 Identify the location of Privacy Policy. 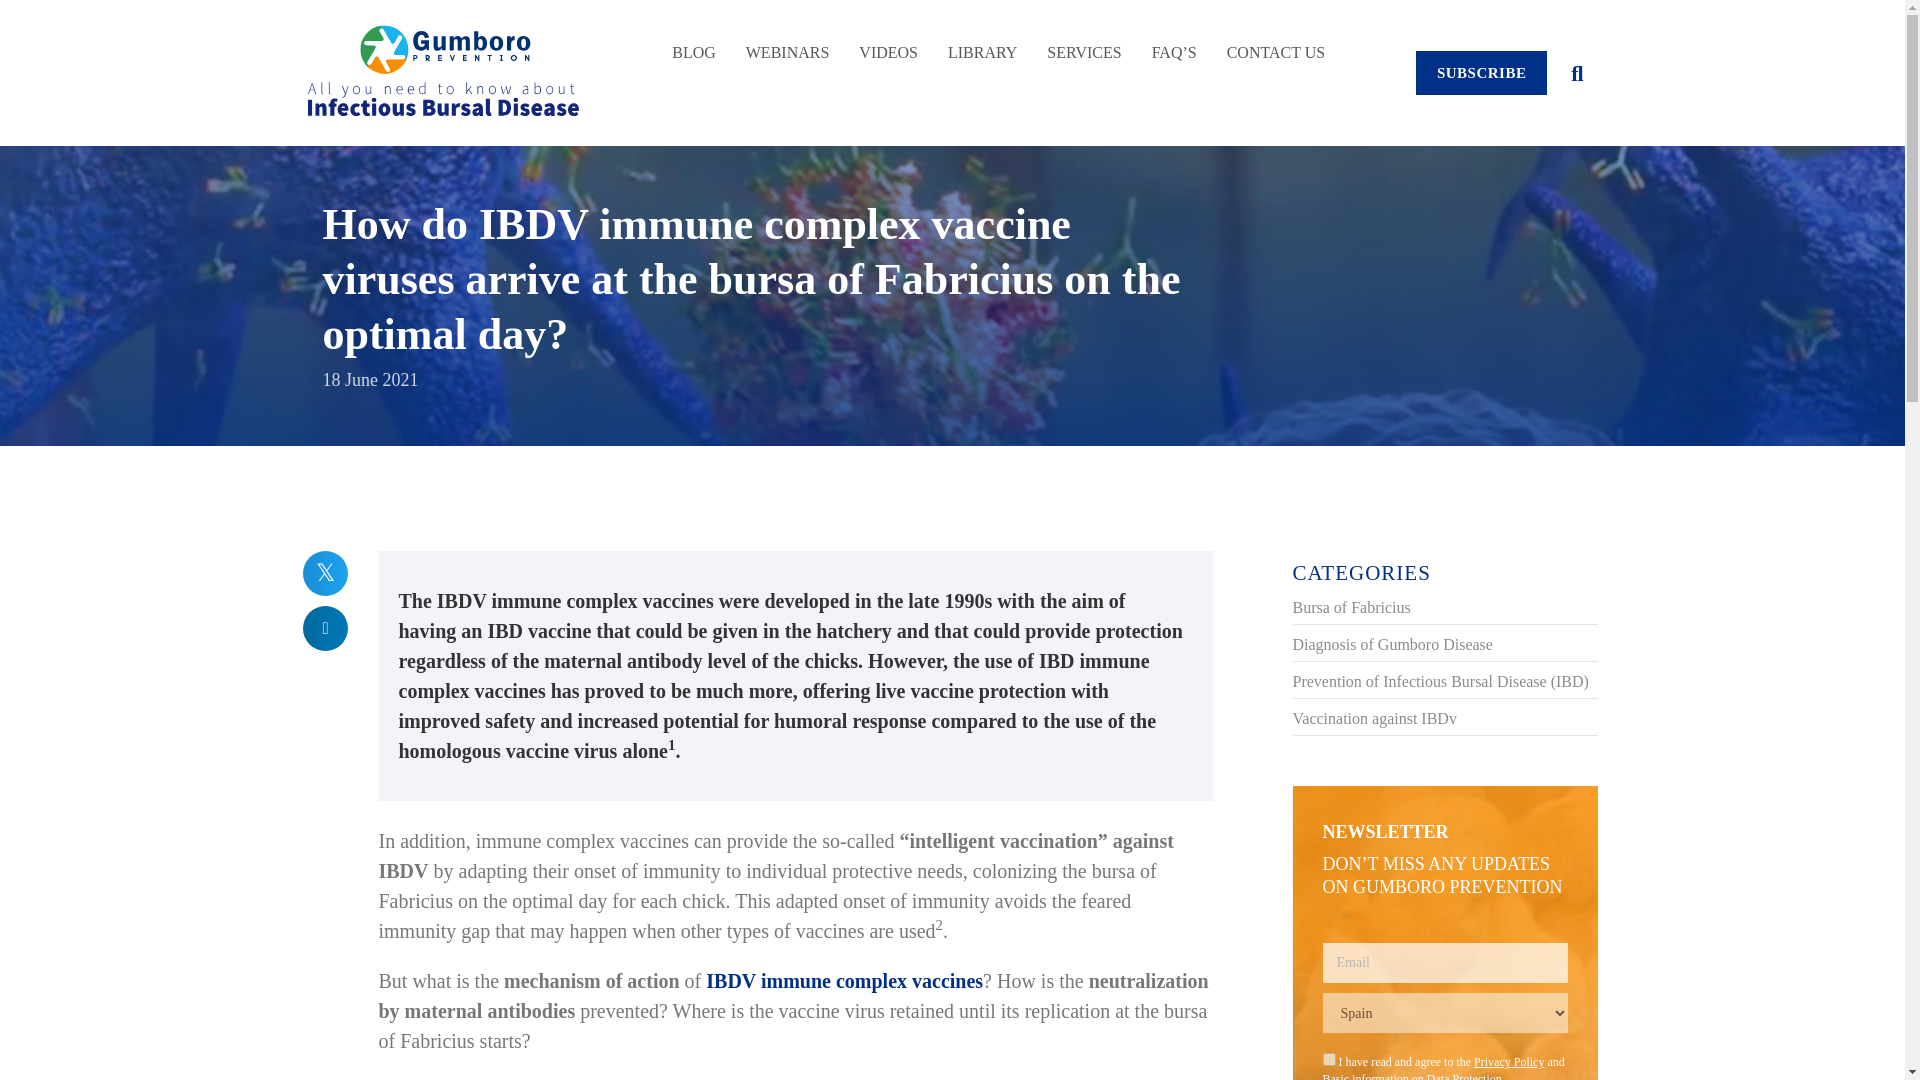
(1508, 1062).